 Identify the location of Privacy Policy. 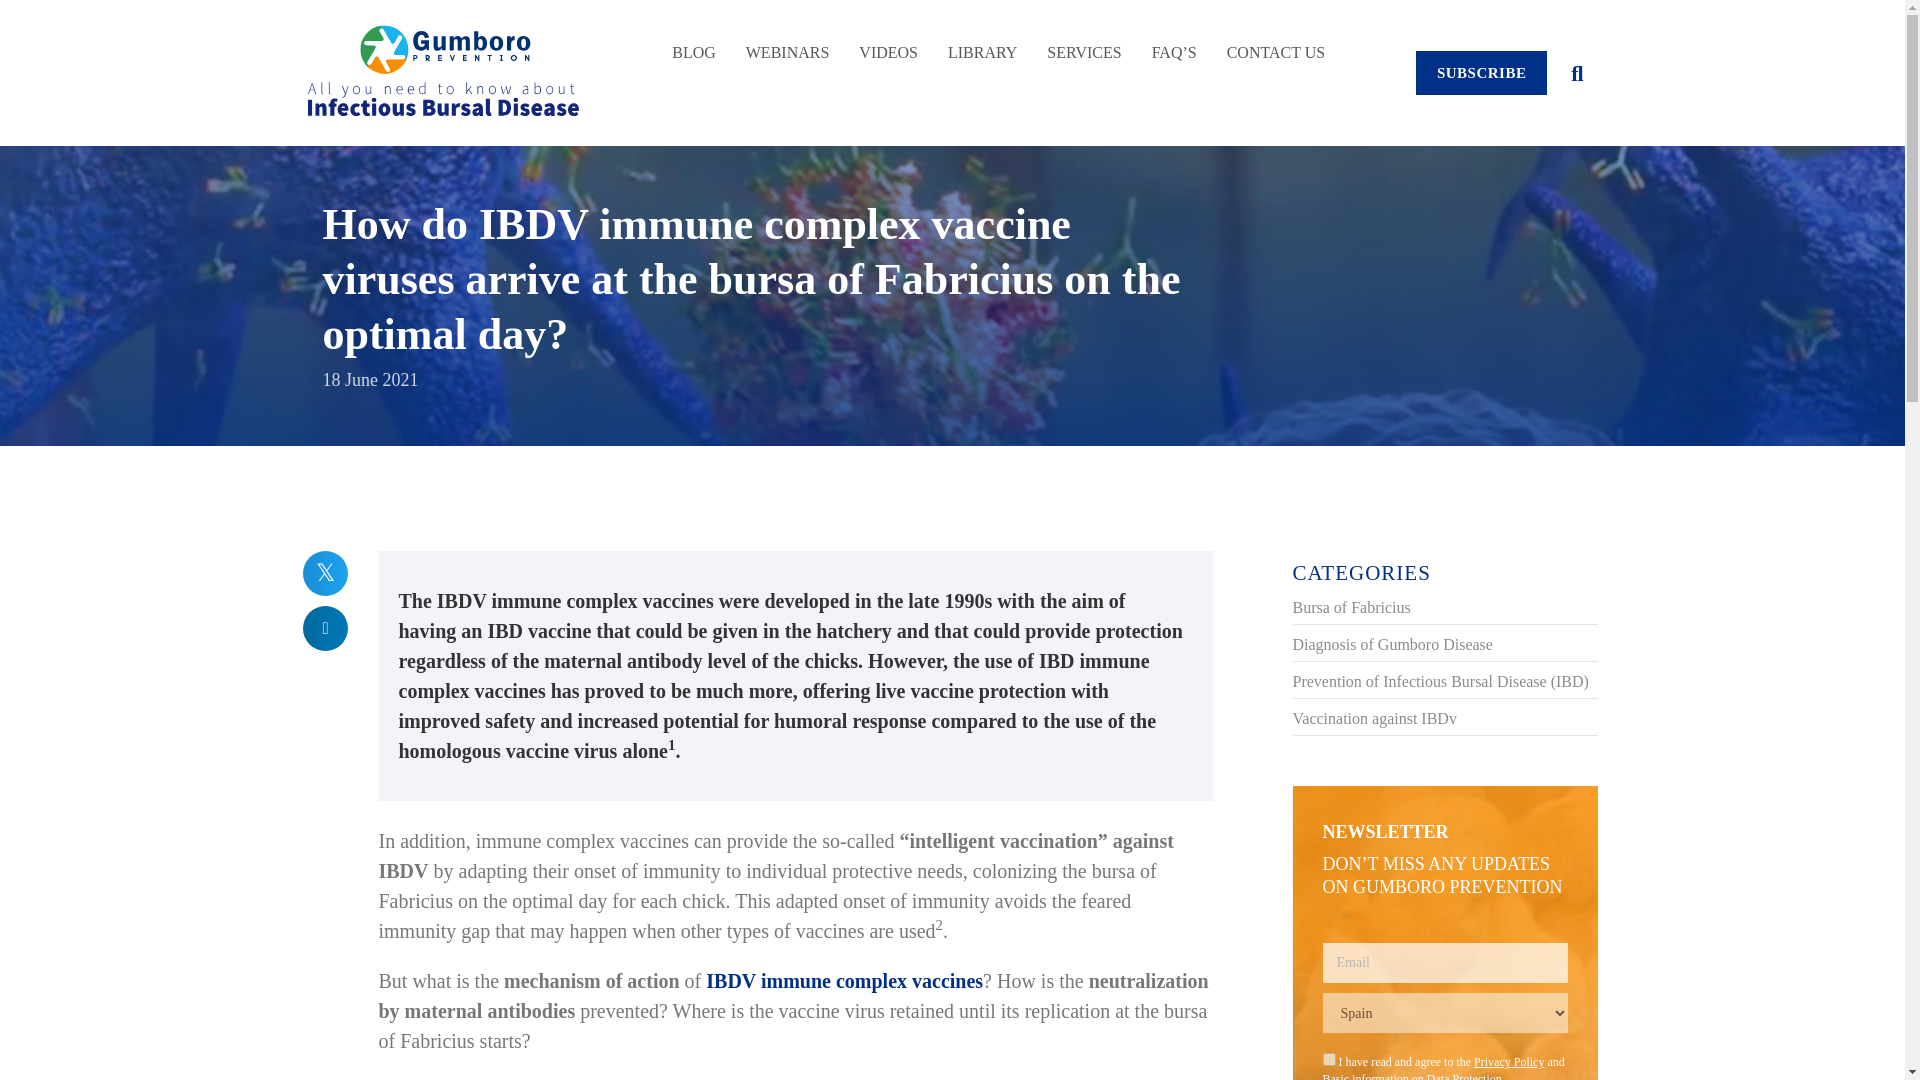
(1508, 1062).